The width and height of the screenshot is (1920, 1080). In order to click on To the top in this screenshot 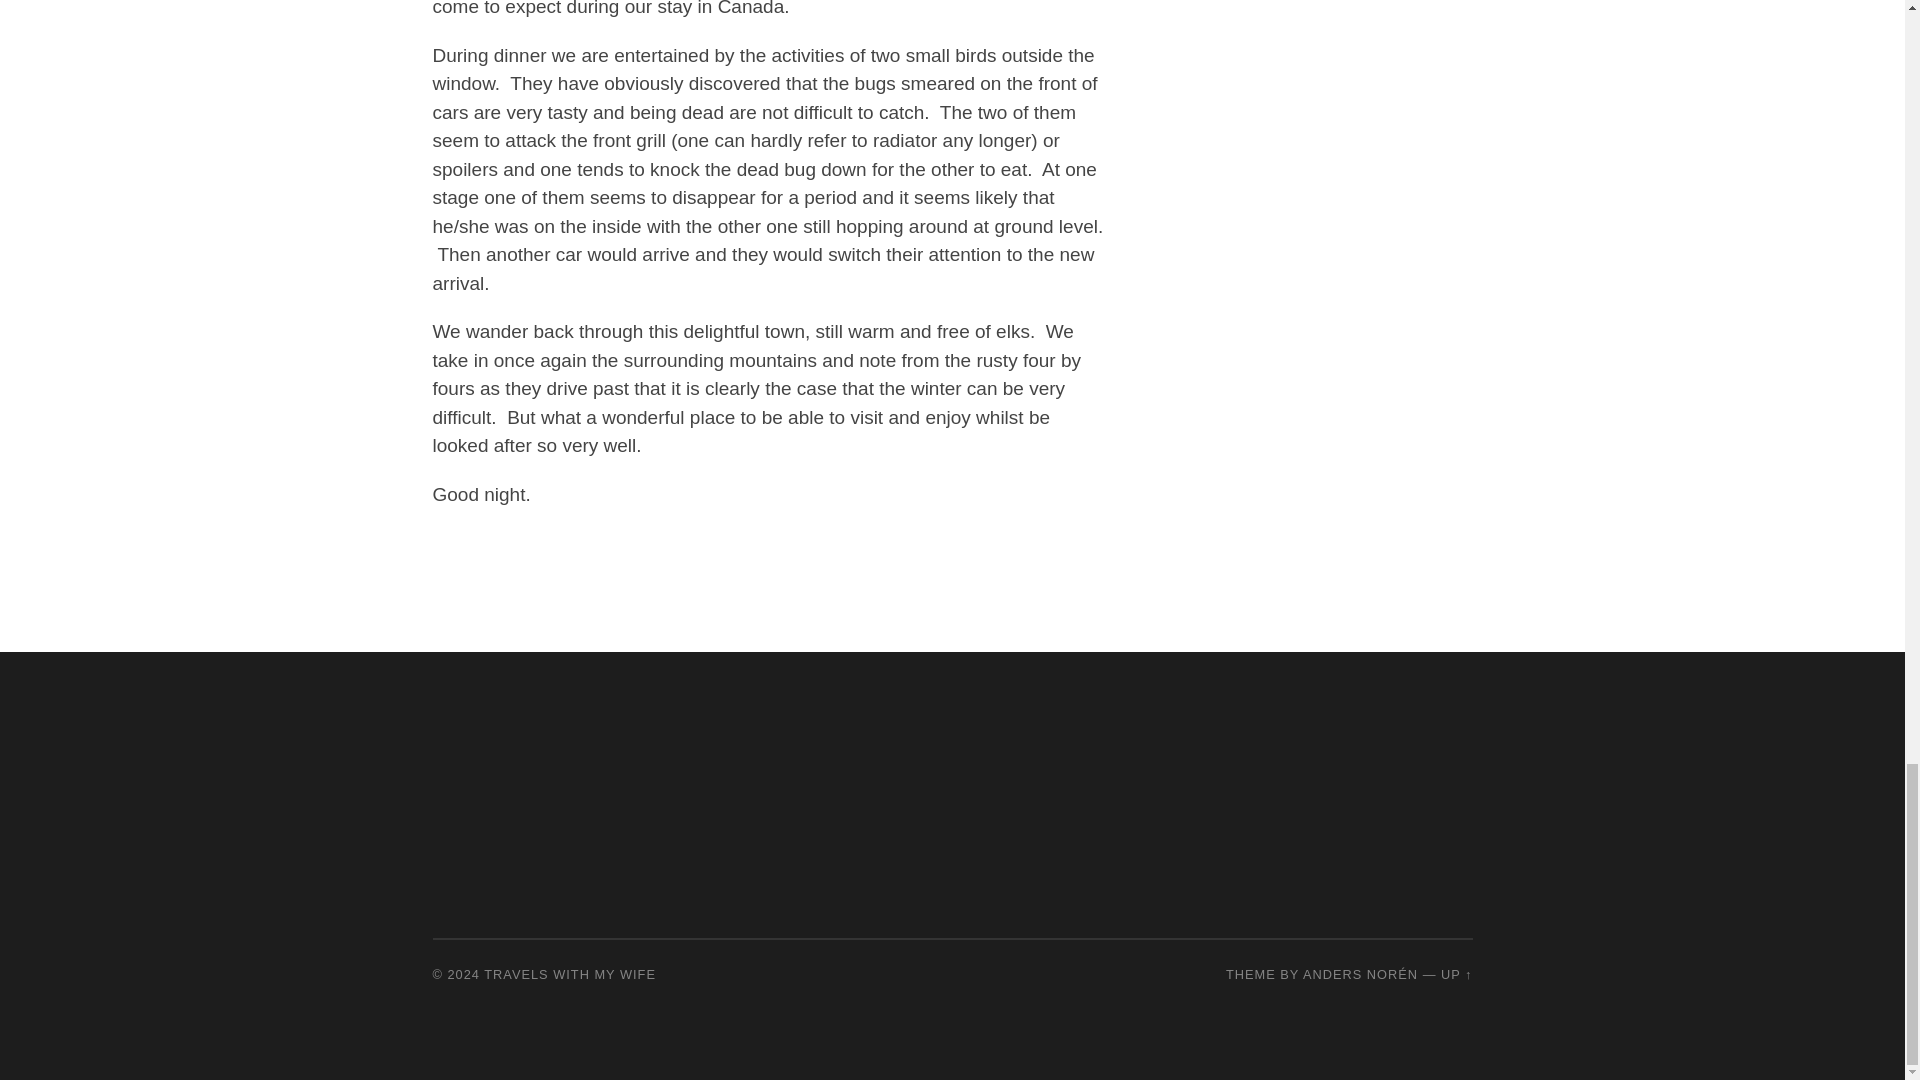, I will do `click(1456, 974)`.